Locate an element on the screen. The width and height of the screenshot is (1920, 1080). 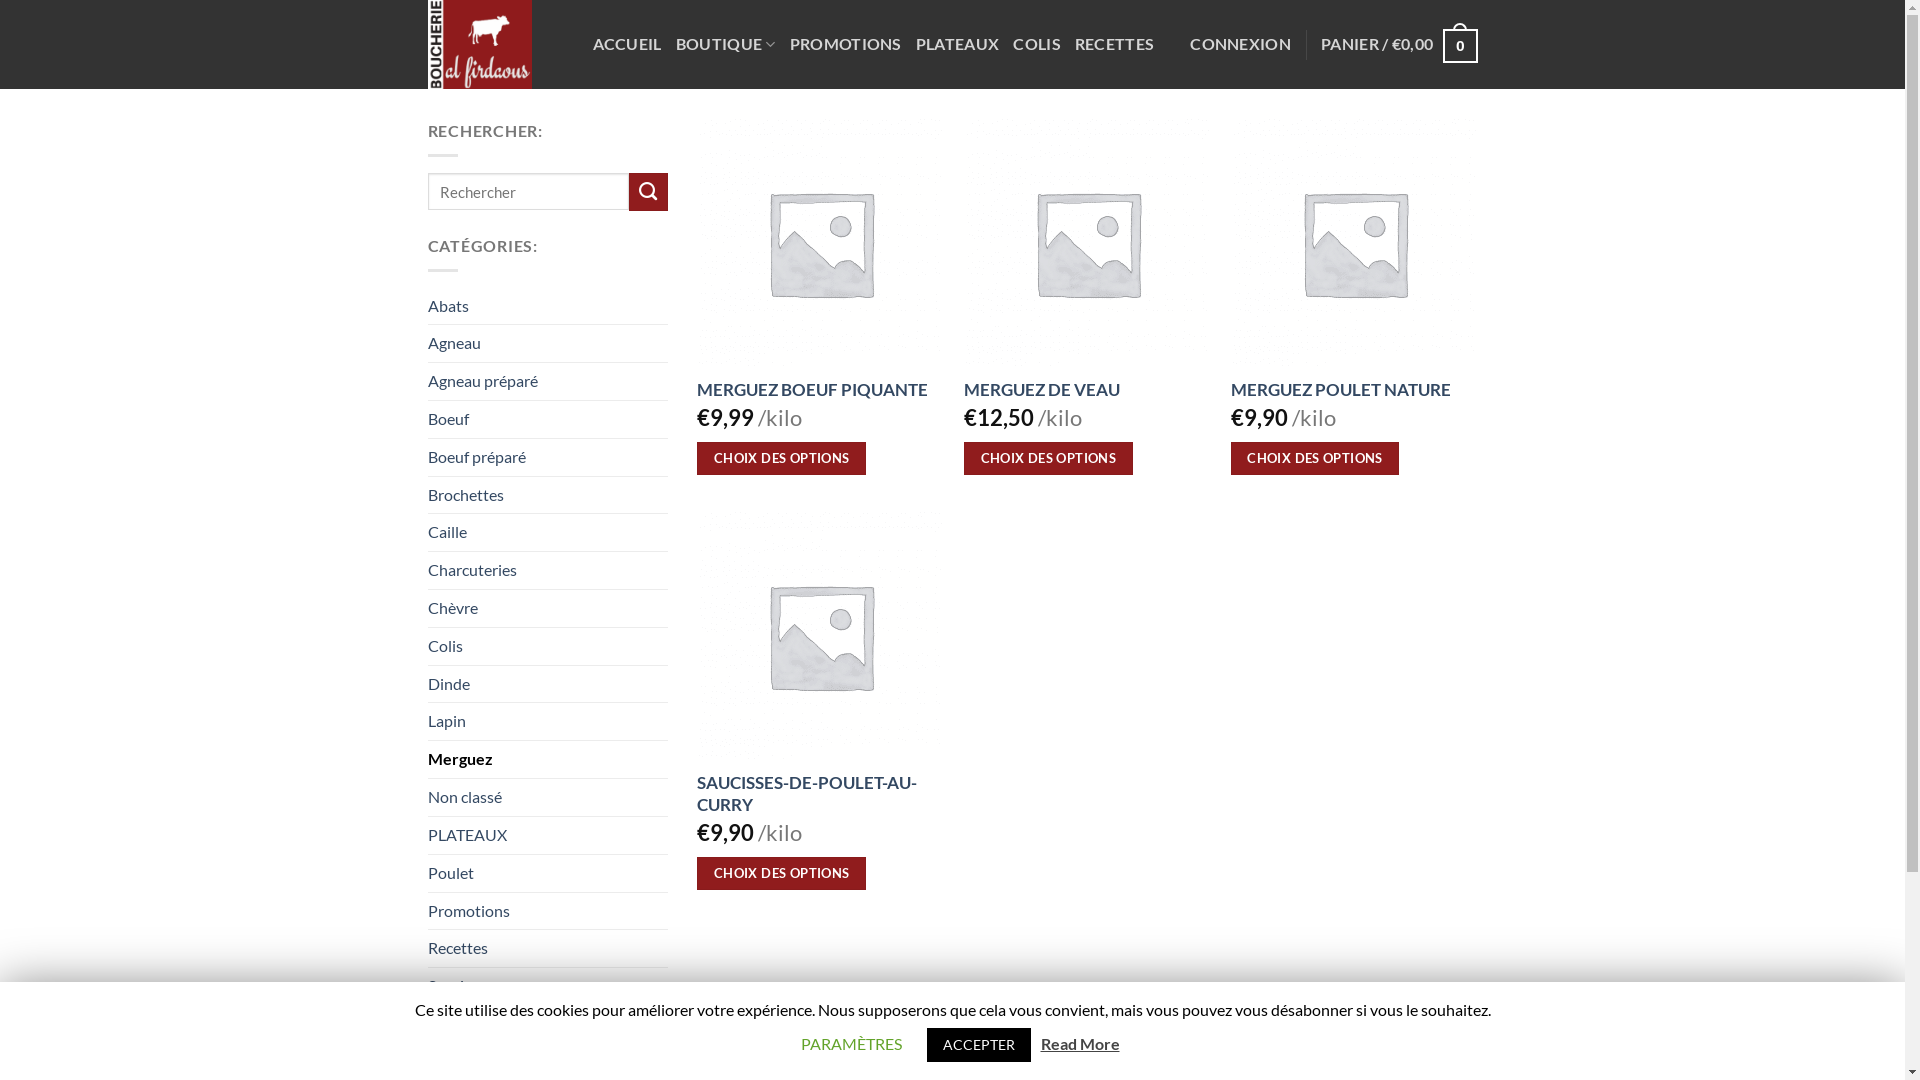
Read More is located at coordinates (1080, 1044).